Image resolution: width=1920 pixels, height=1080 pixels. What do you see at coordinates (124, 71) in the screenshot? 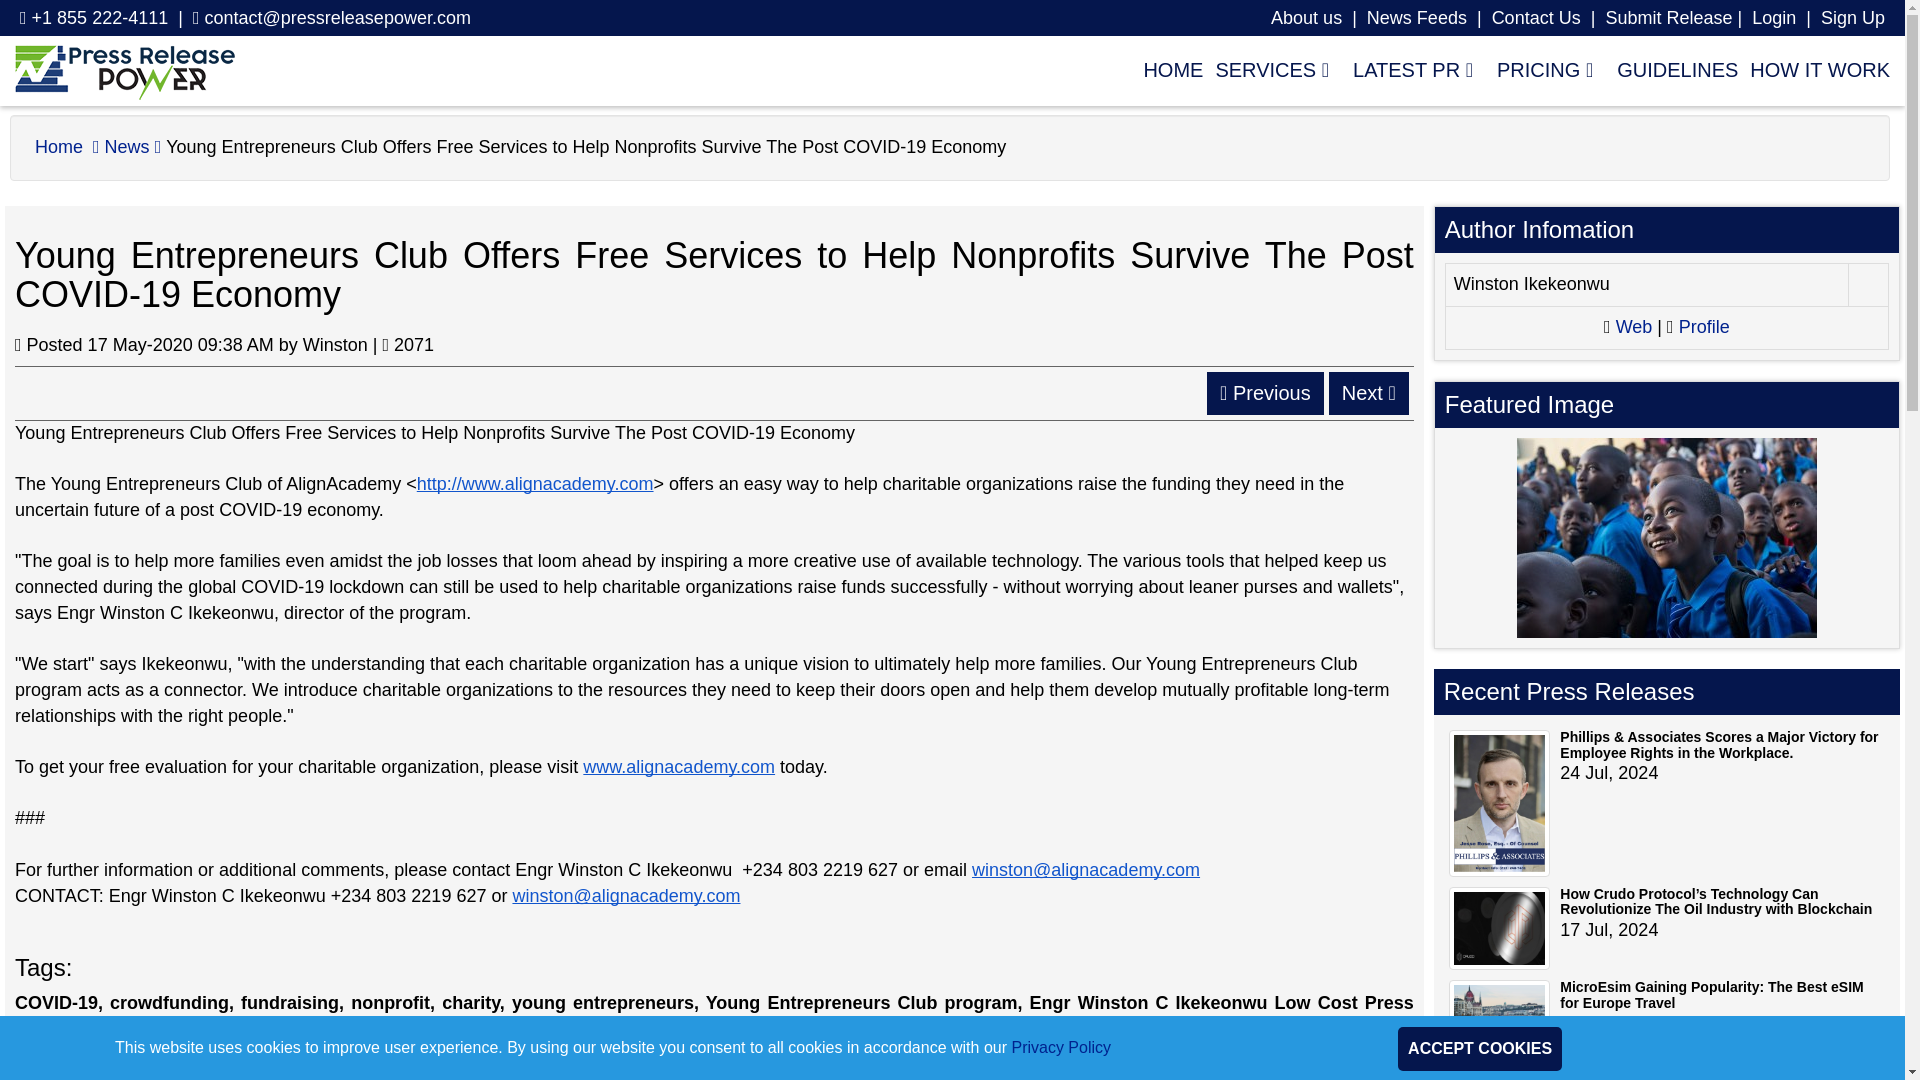
I see `Press Release Distribution Free` at bounding box center [124, 71].